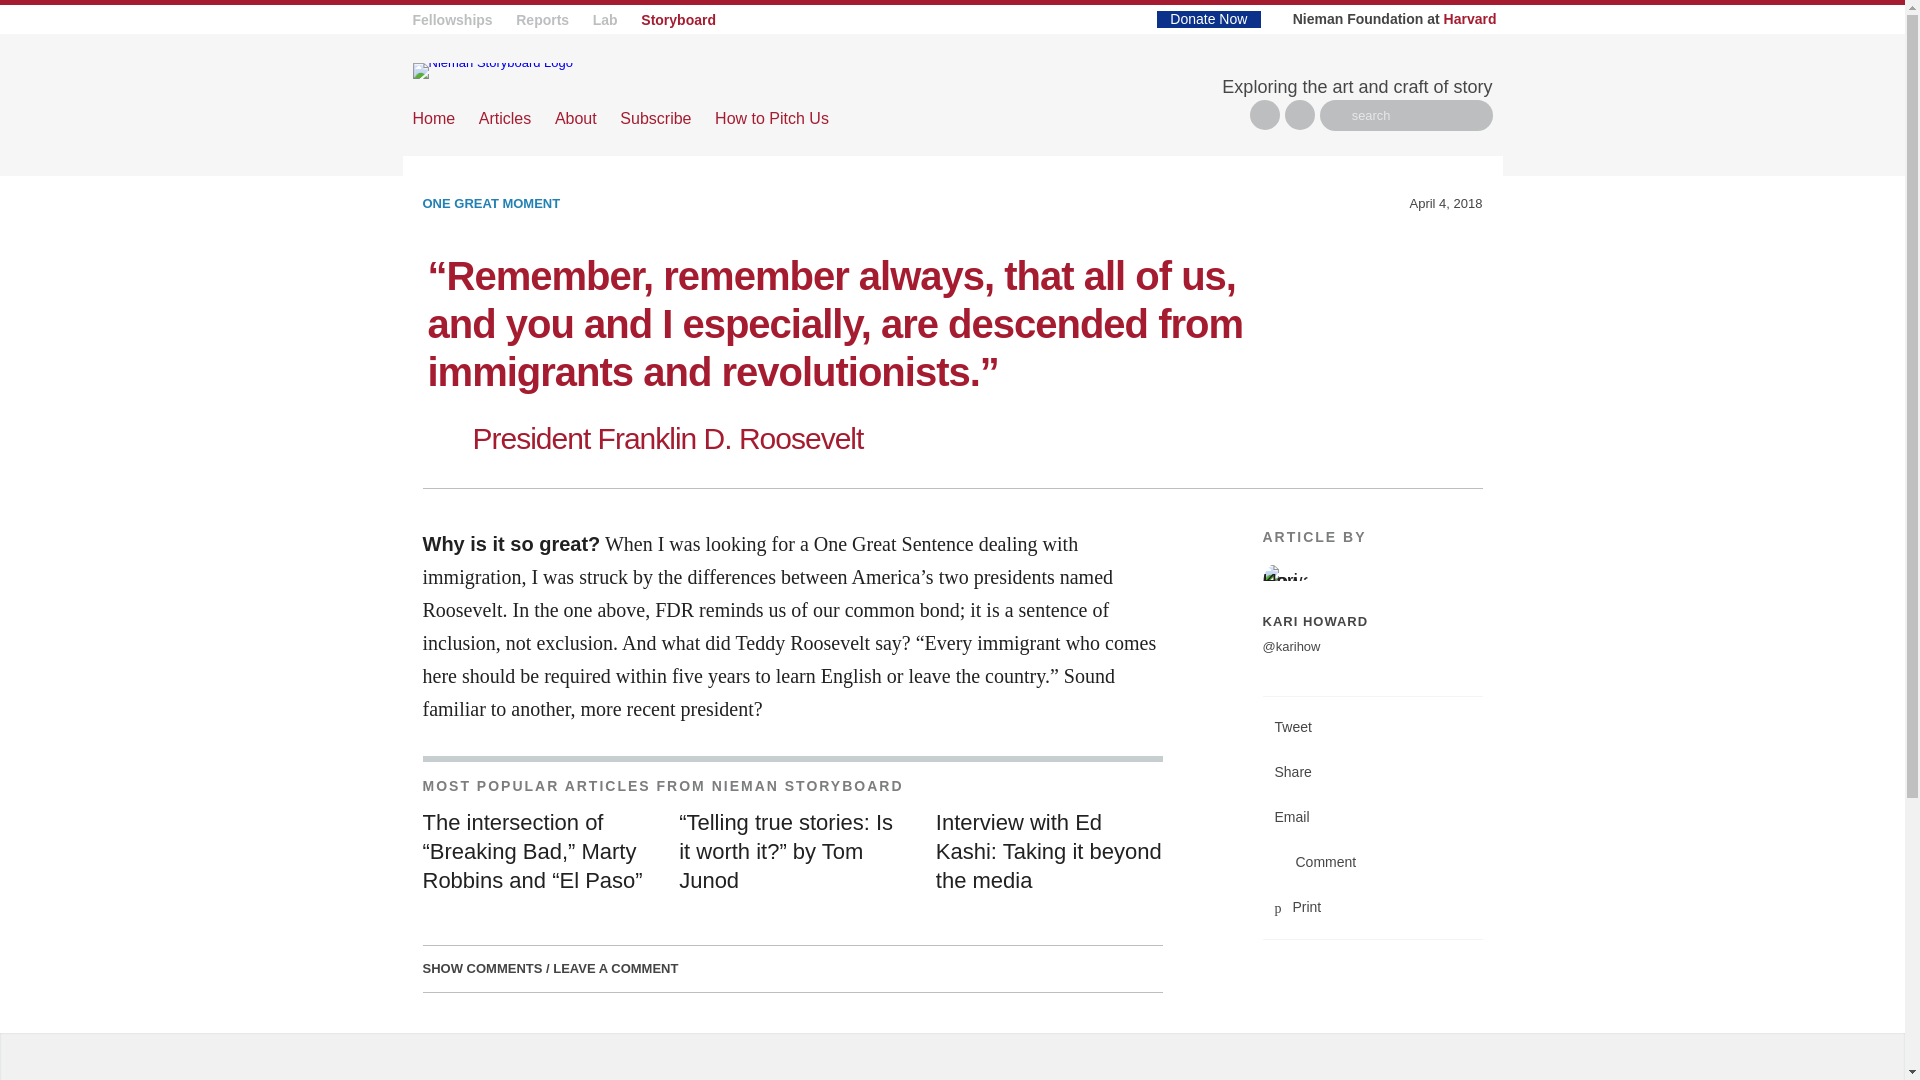  I want to click on Donate Now, so click(1208, 18).